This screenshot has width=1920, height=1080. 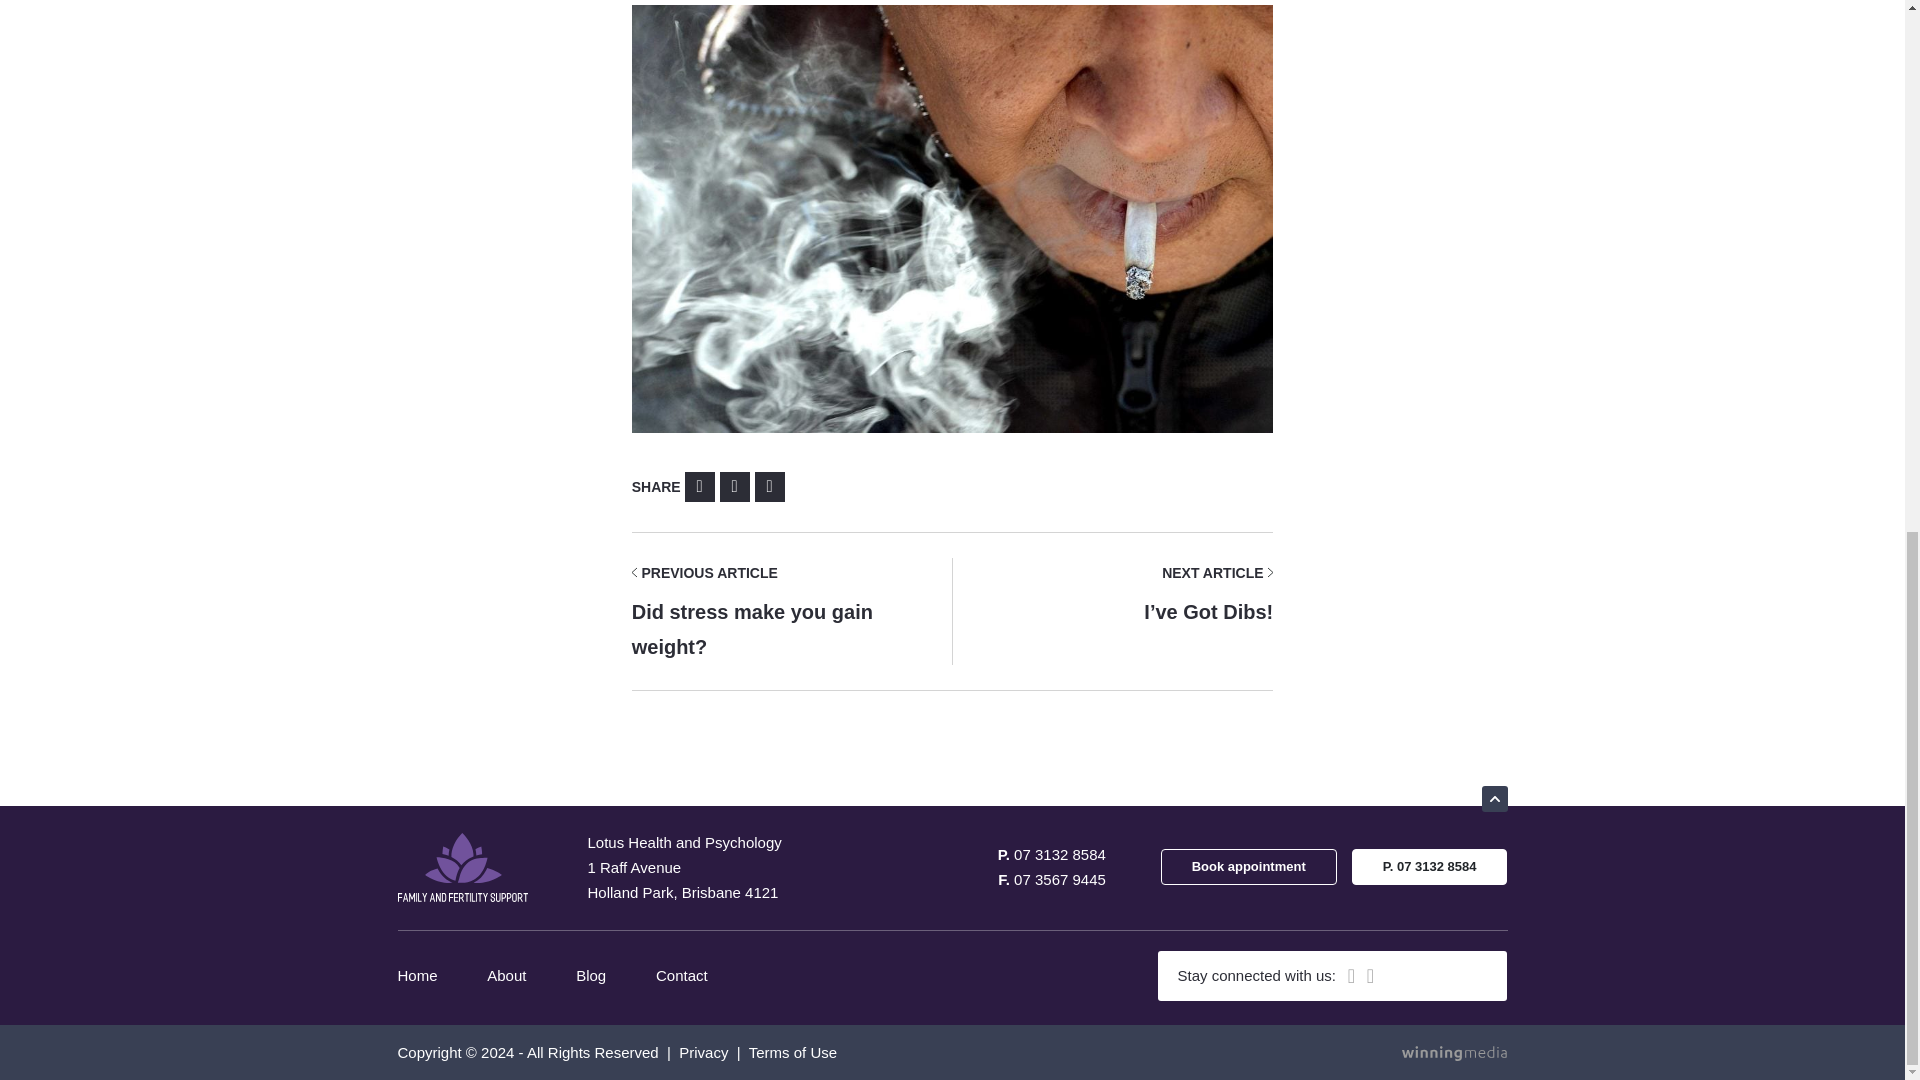 What do you see at coordinates (1052, 854) in the screenshot?
I see `Did stress make you gain weight?` at bounding box center [1052, 854].